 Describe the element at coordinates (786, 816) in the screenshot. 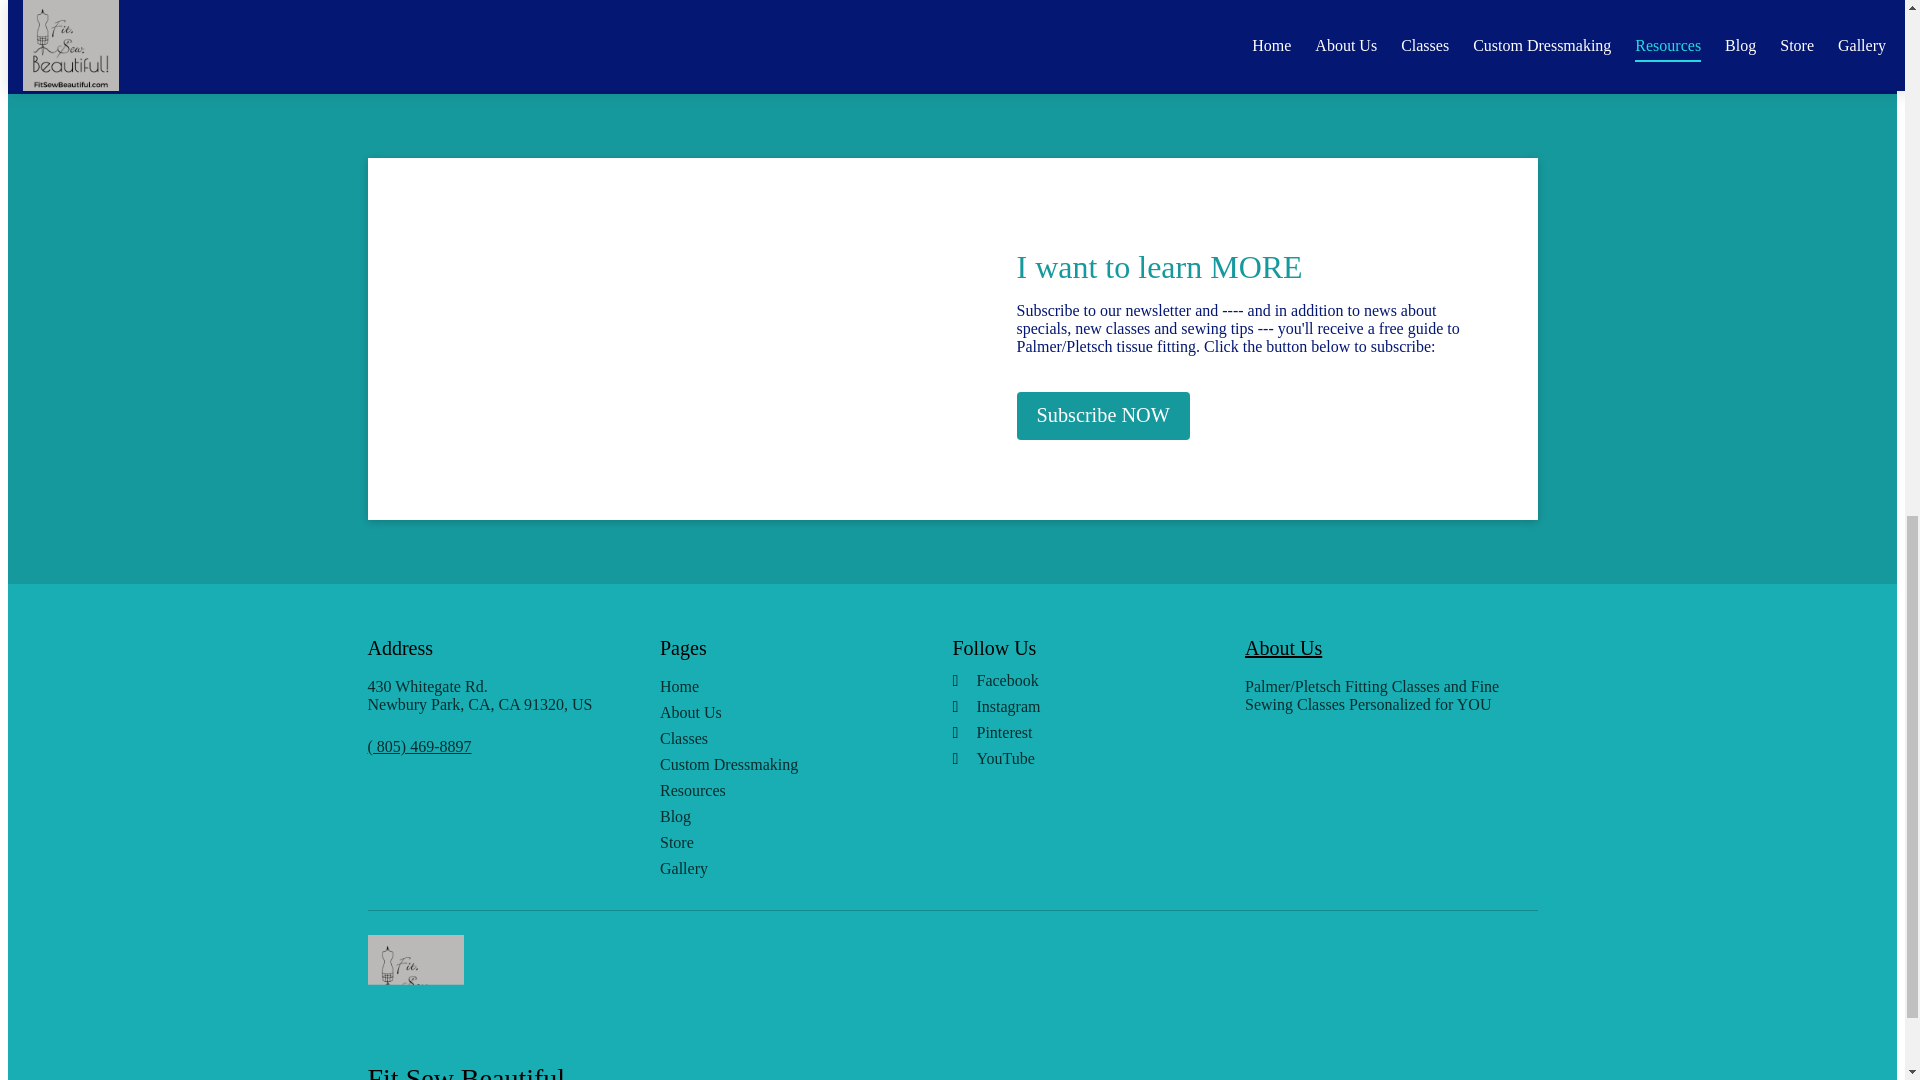

I see `Blog` at that location.